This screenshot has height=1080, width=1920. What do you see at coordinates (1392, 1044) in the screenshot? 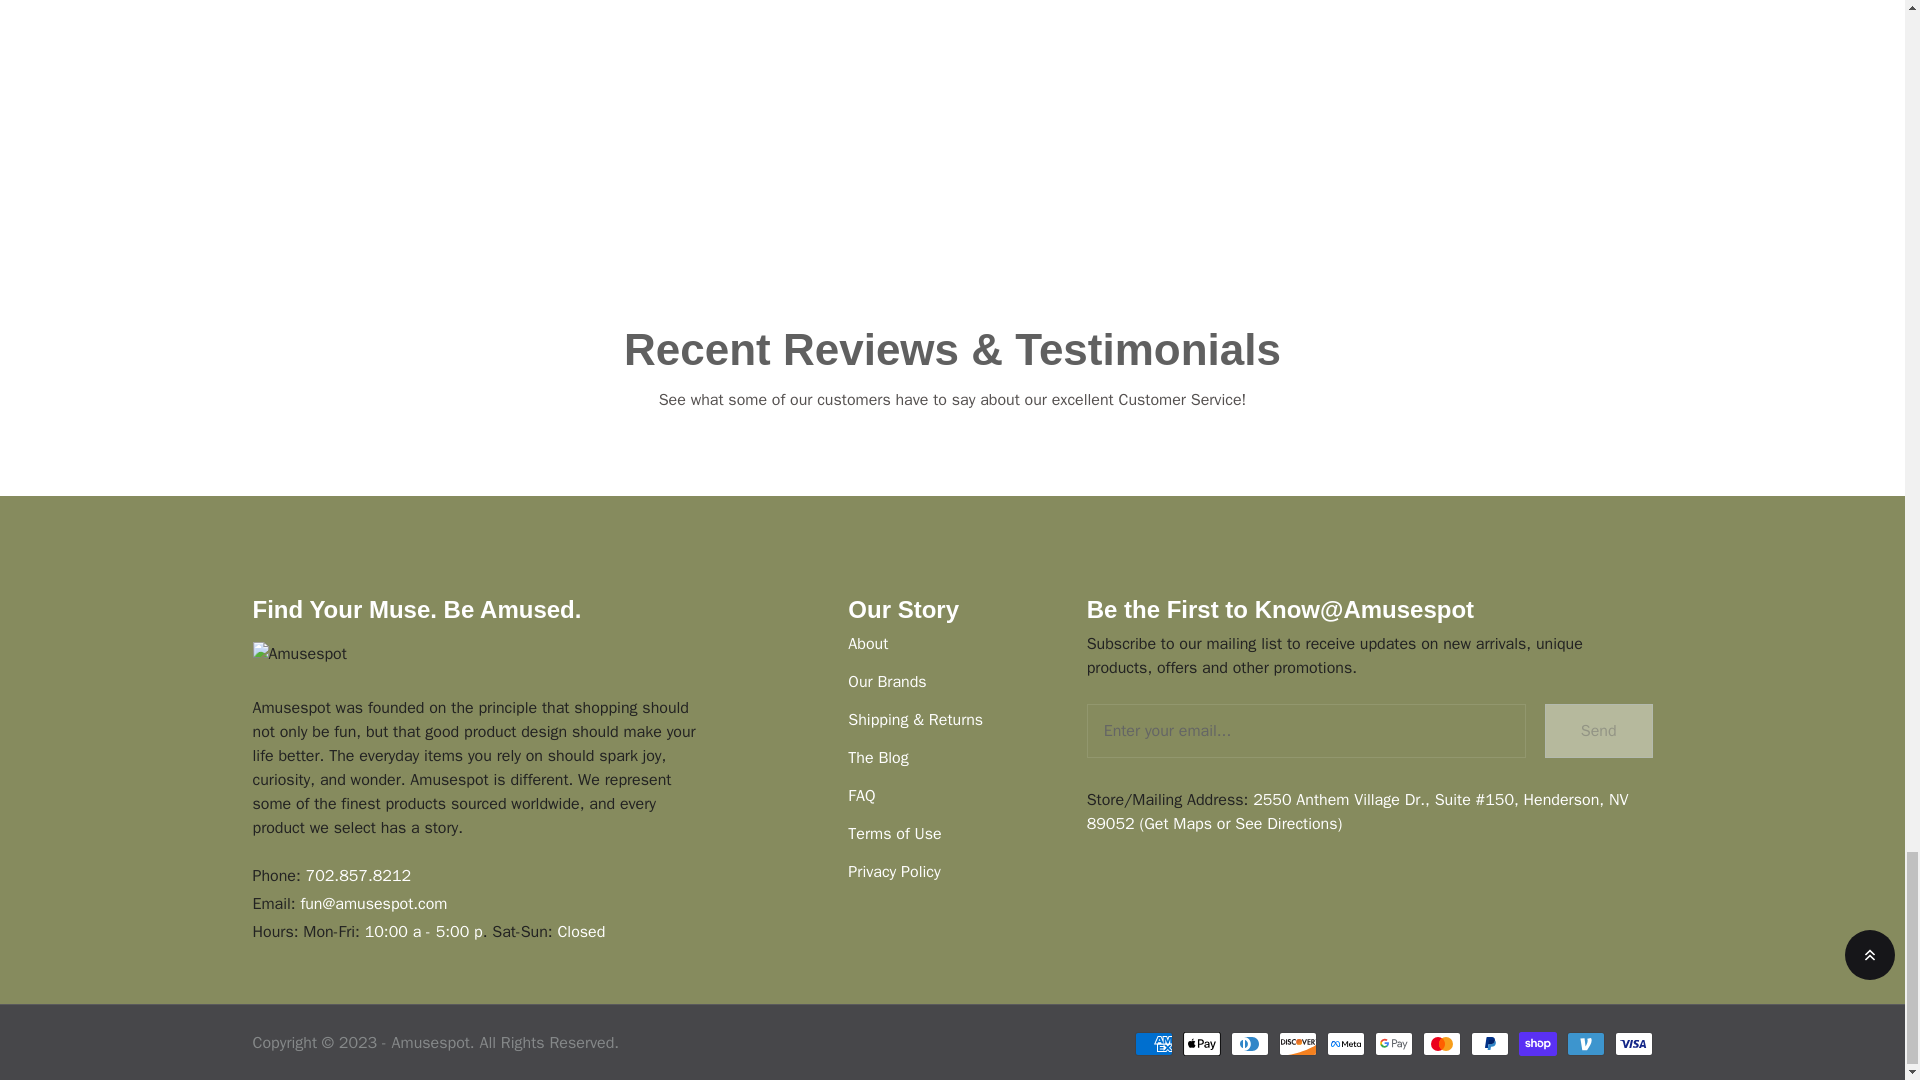
I see `Google Pay` at bounding box center [1392, 1044].